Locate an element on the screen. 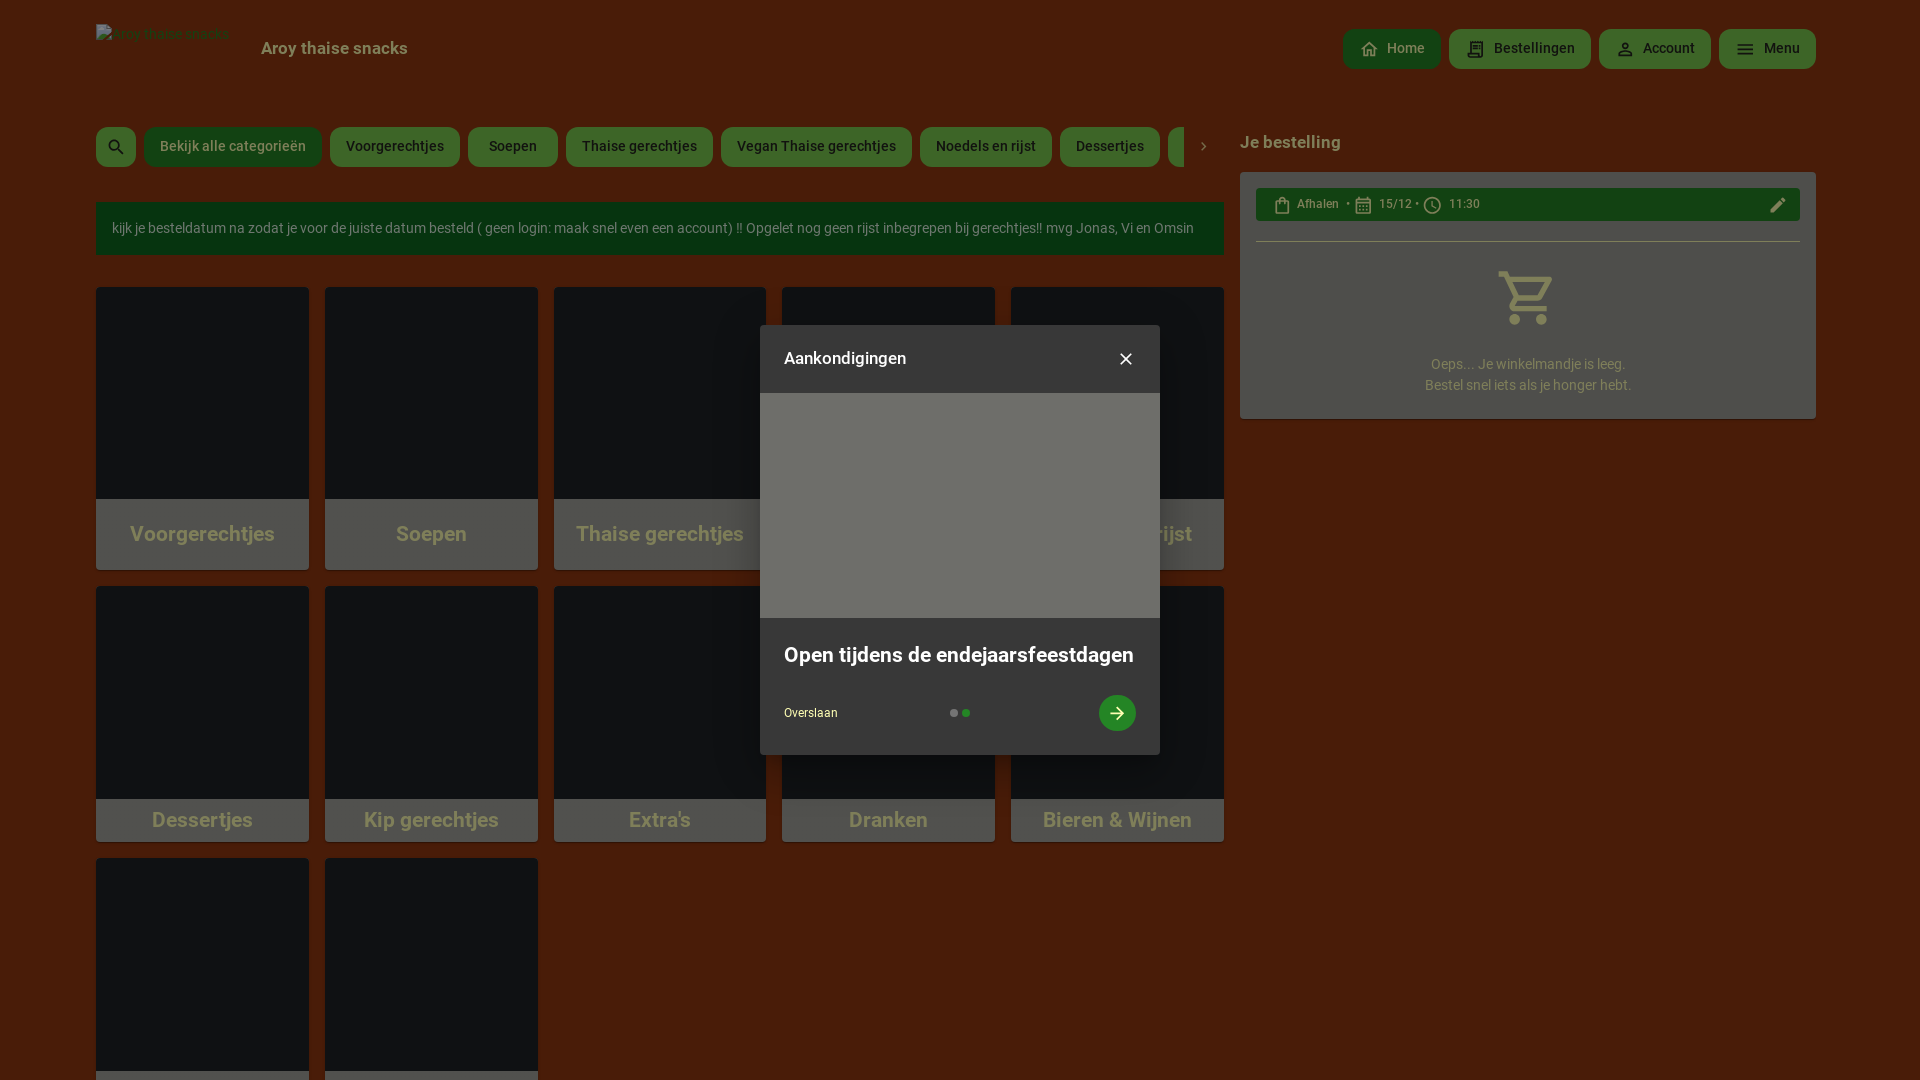  Vegan Thaise gerechtjes is located at coordinates (816, 148).